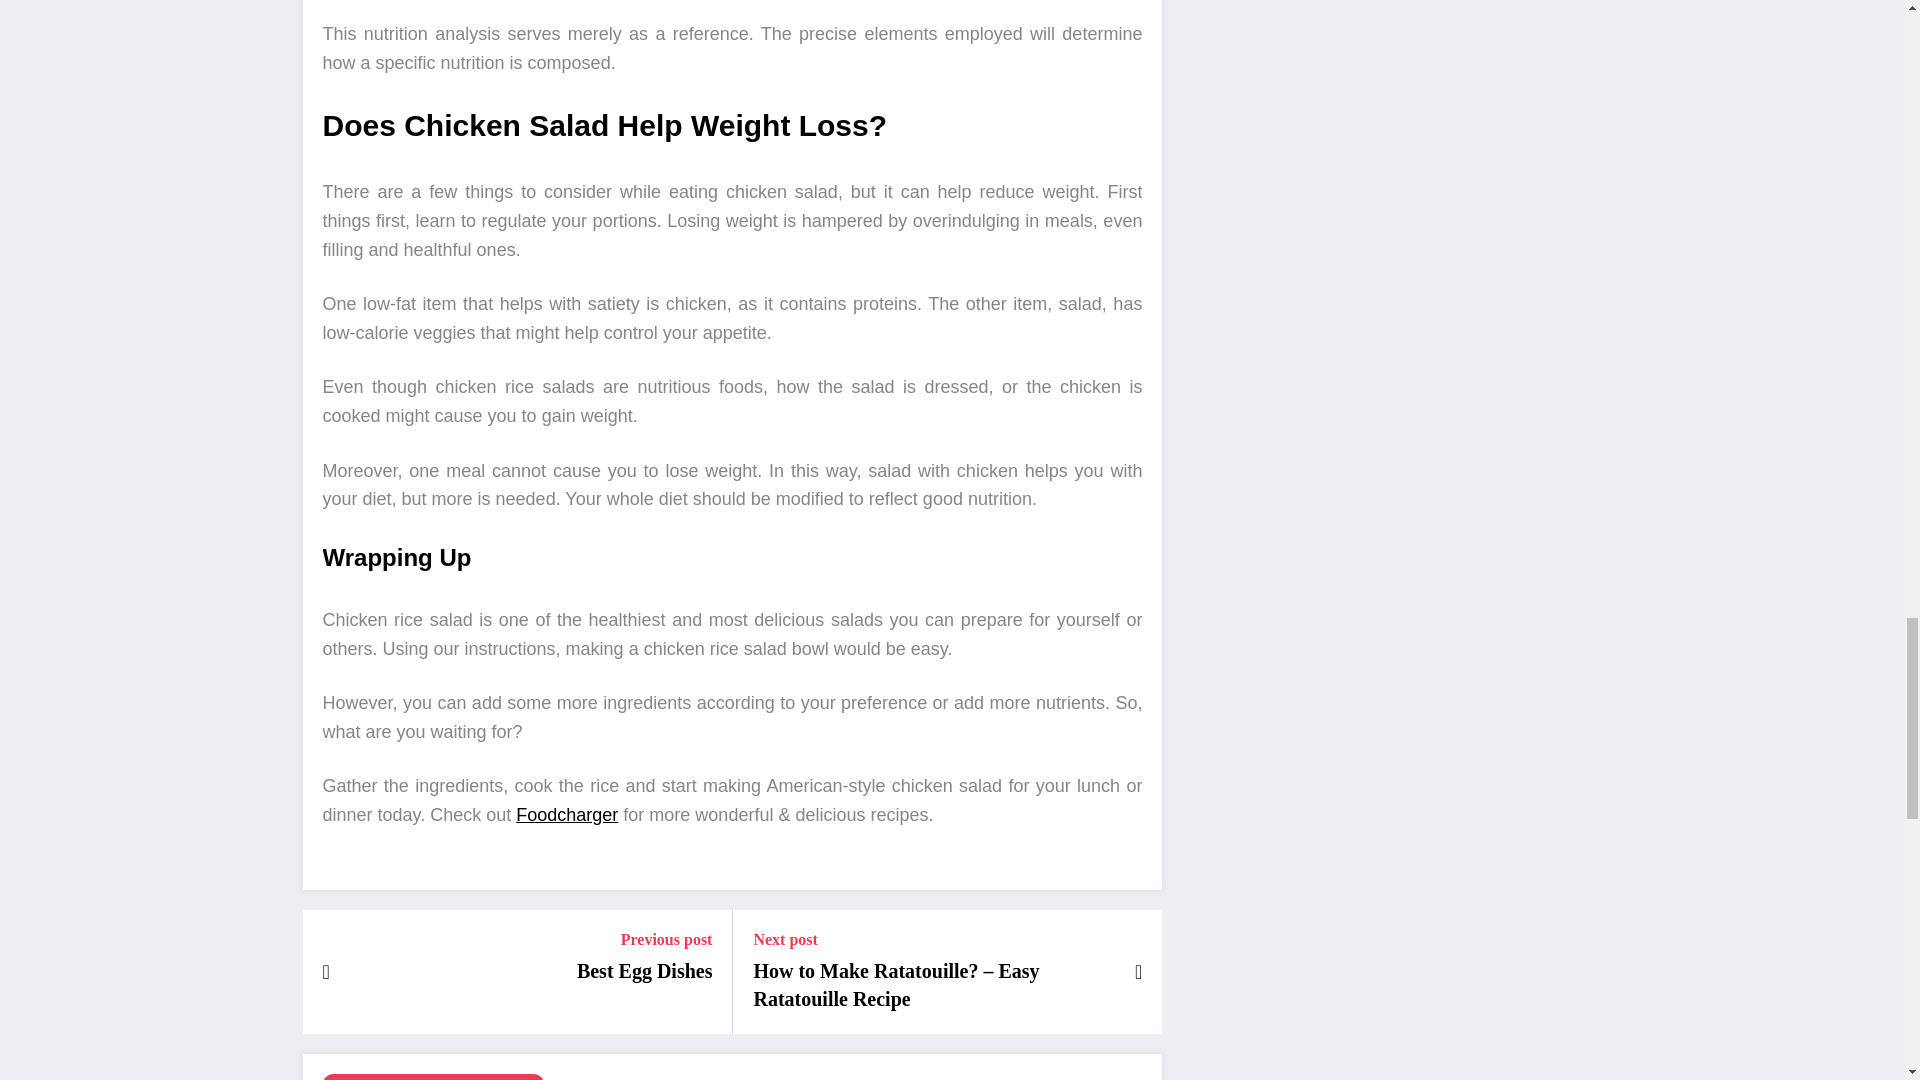 Image resolution: width=1920 pixels, height=1080 pixels. Describe the element at coordinates (644, 939) in the screenshot. I see `Previous post` at that location.